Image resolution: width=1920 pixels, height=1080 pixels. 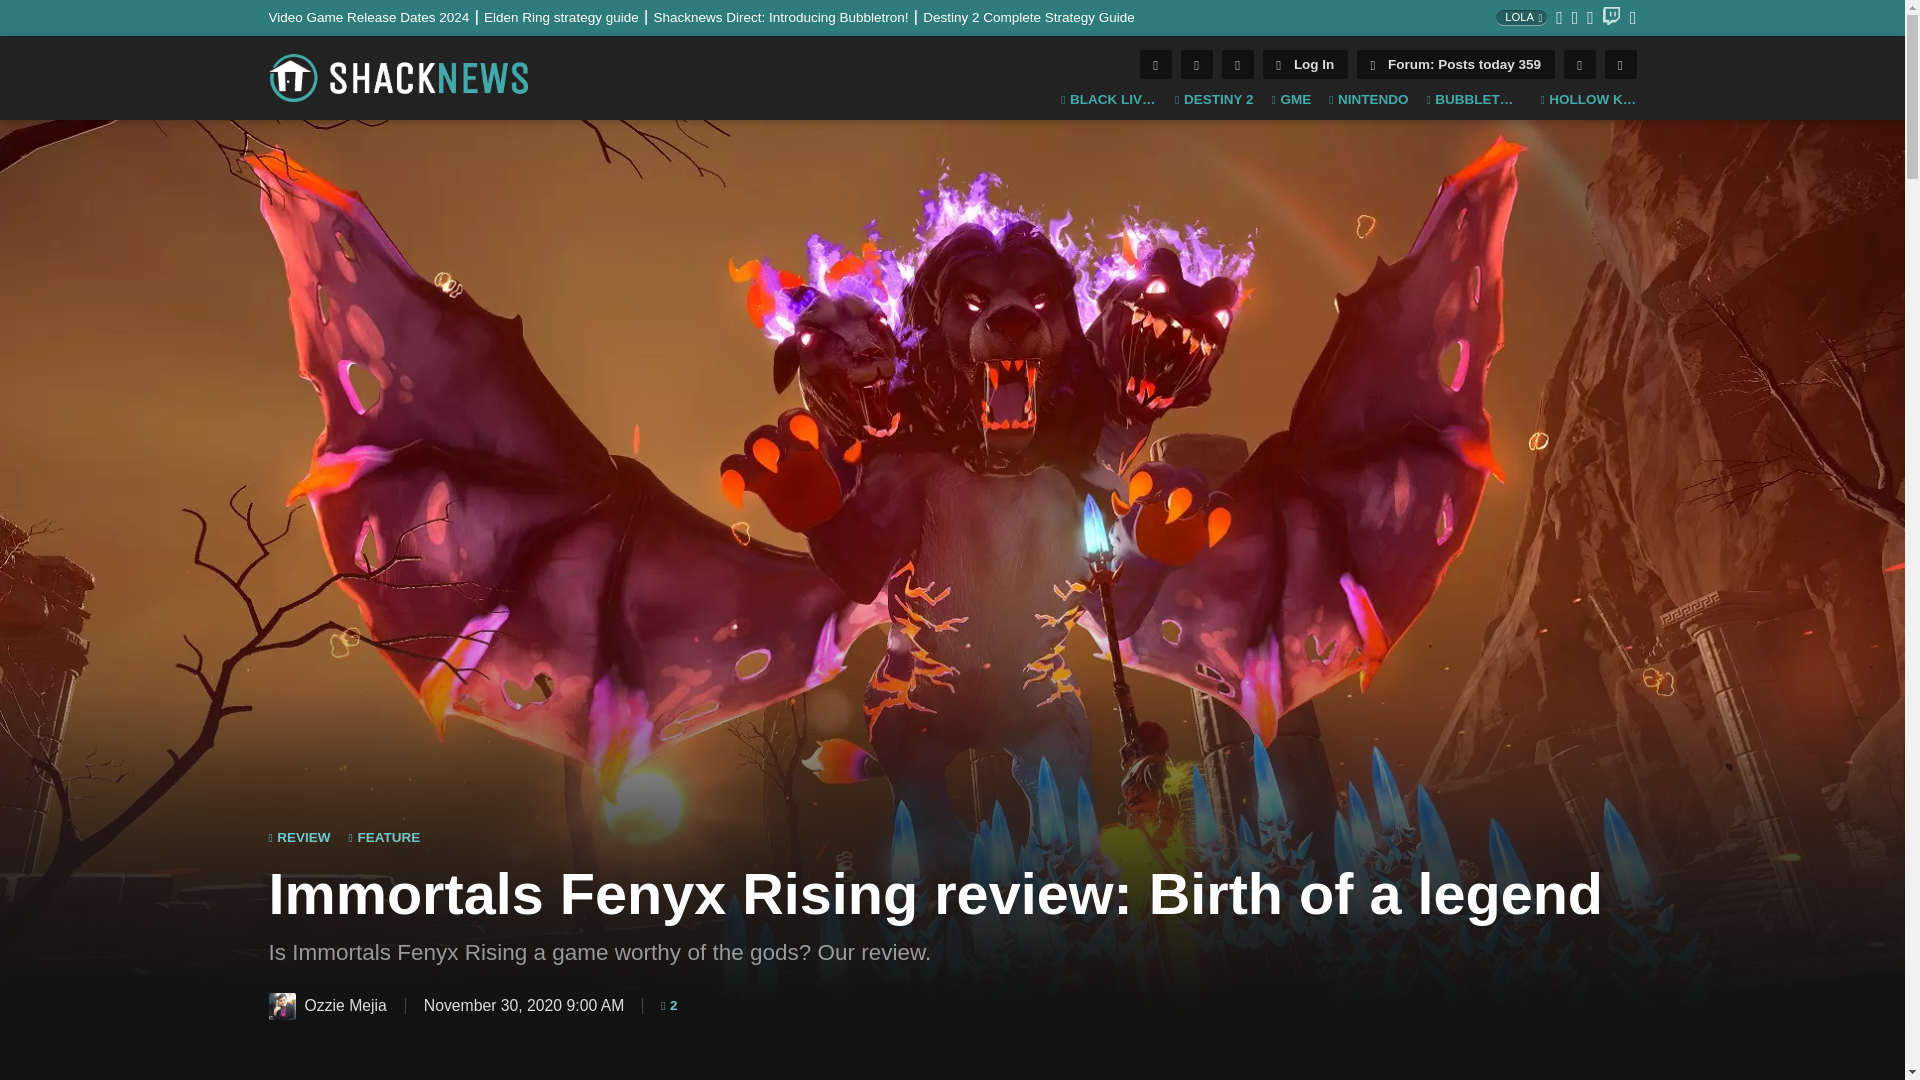 What do you see at coordinates (1028, 16) in the screenshot?
I see `Destiny 2 Complete Strategy Guide` at bounding box center [1028, 16].